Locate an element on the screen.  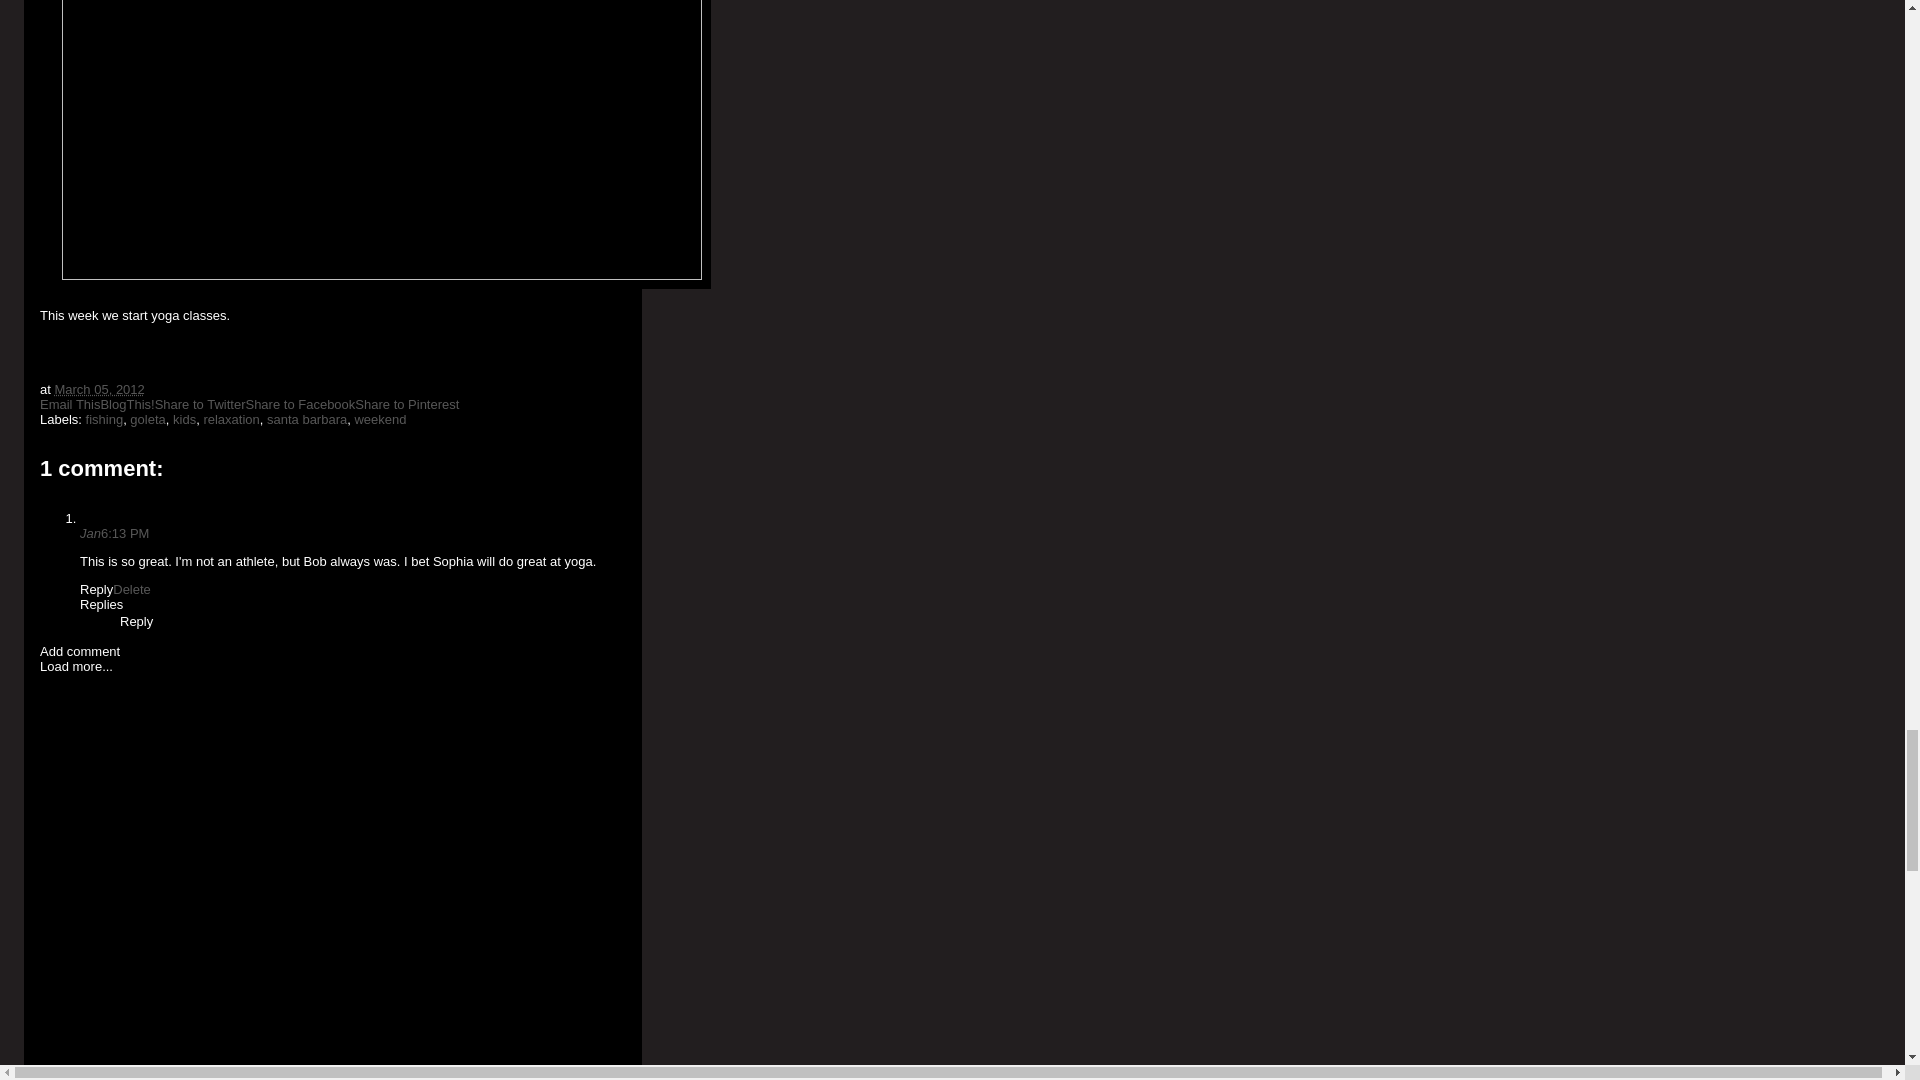
Share to Twitter is located at coordinates (200, 404).